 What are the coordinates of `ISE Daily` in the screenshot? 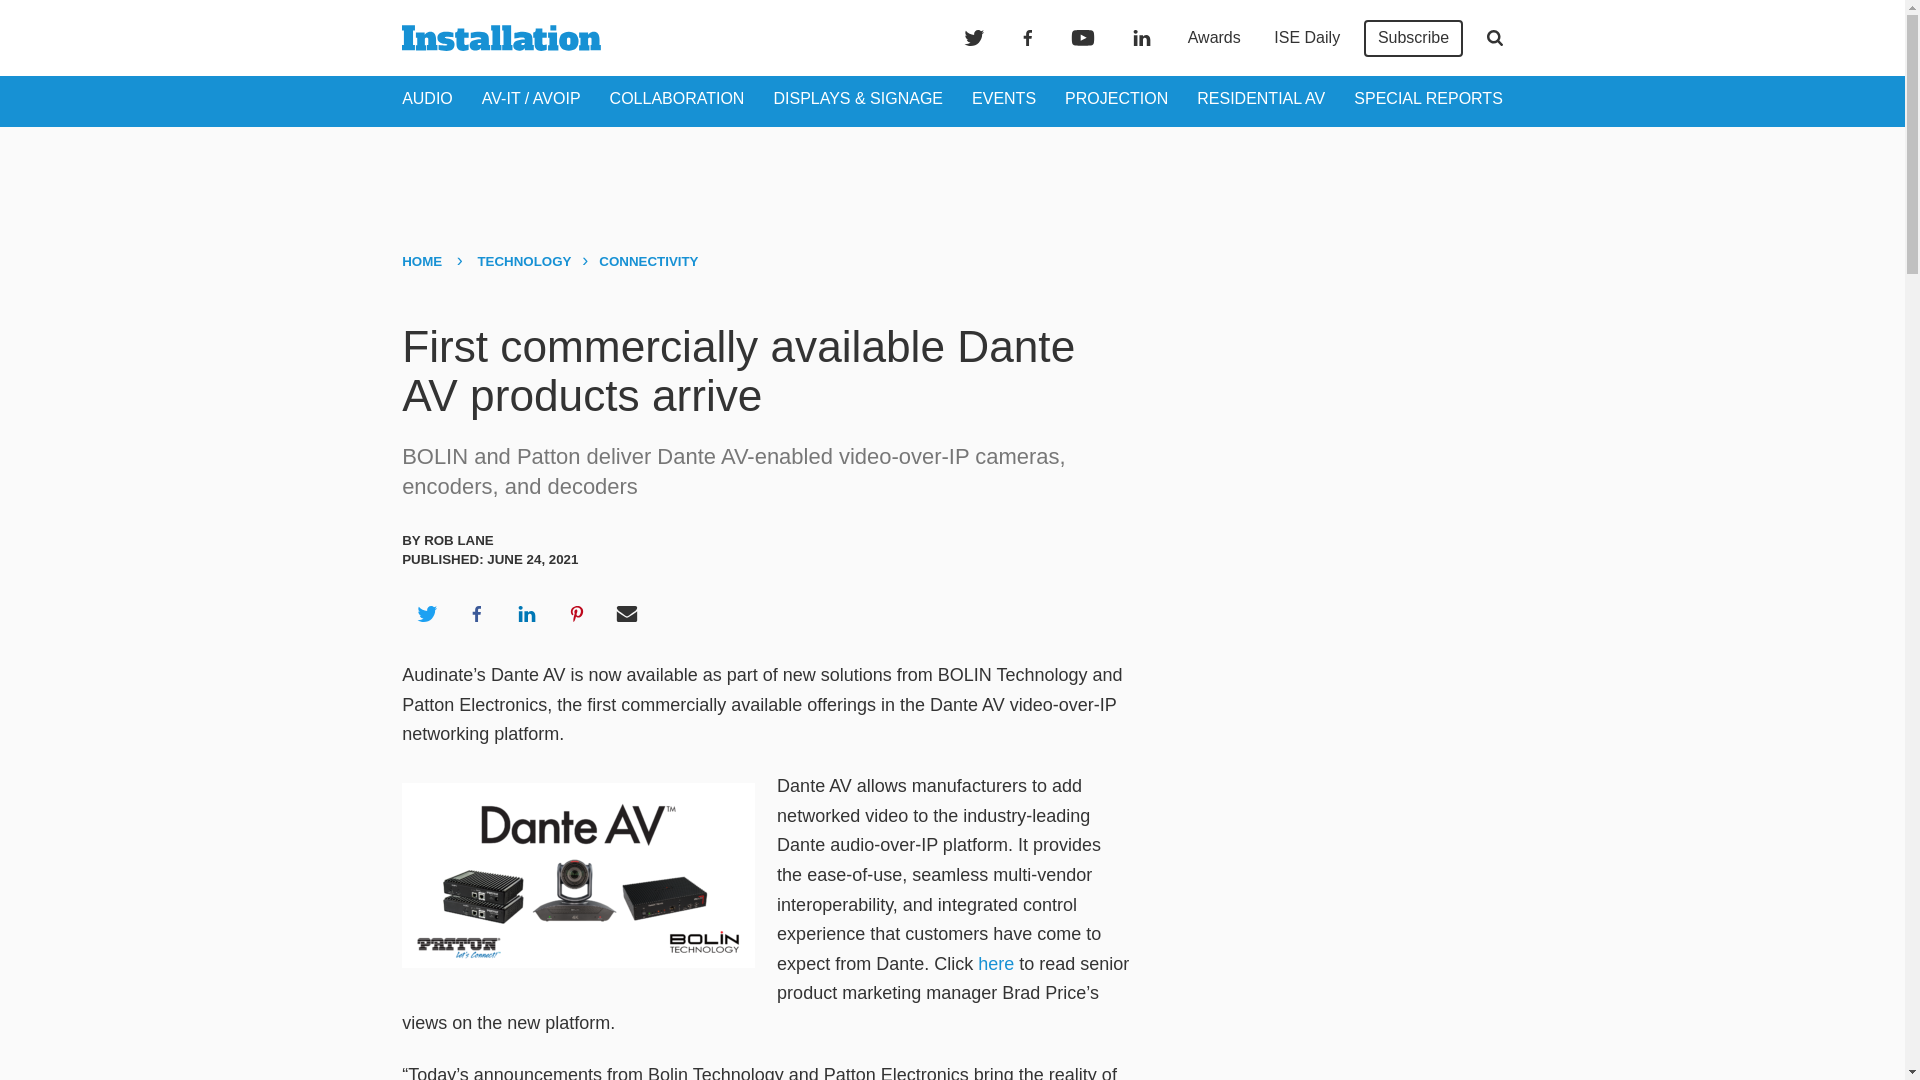 It's located at (1306, 38).